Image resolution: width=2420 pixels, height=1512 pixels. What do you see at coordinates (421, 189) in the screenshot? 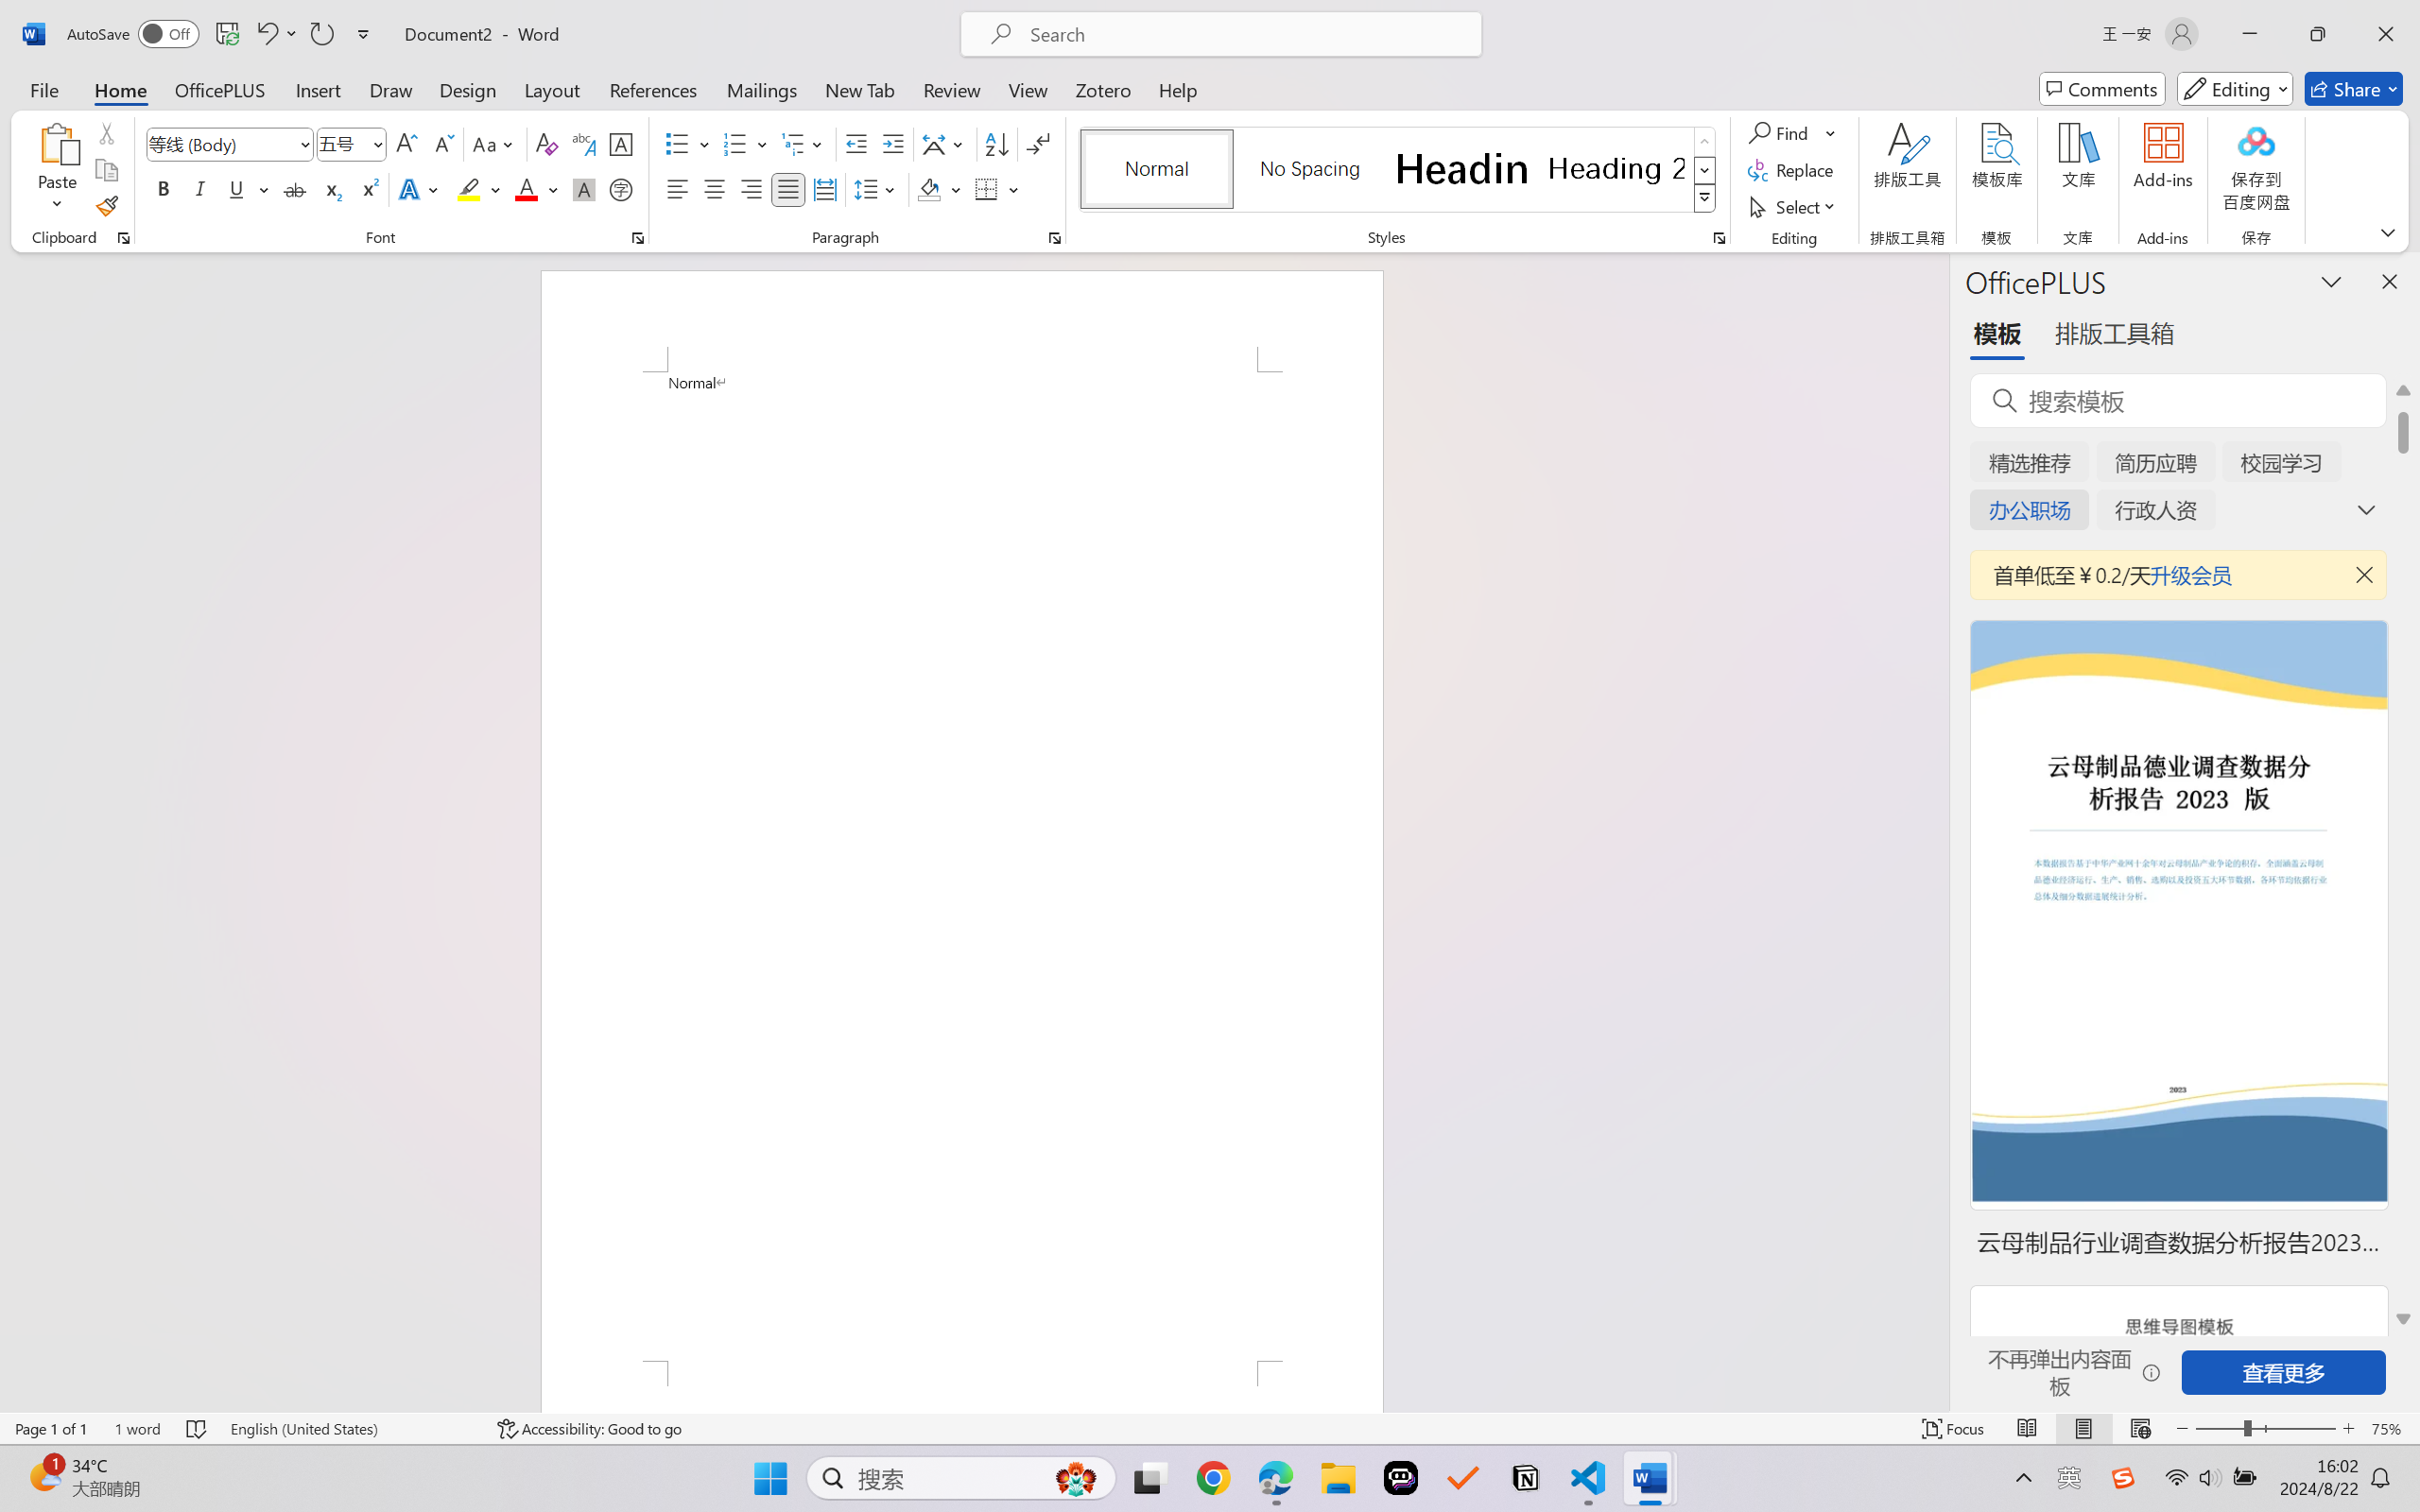
I see `Text Effects and Typography` at bounding box center [421, 189].